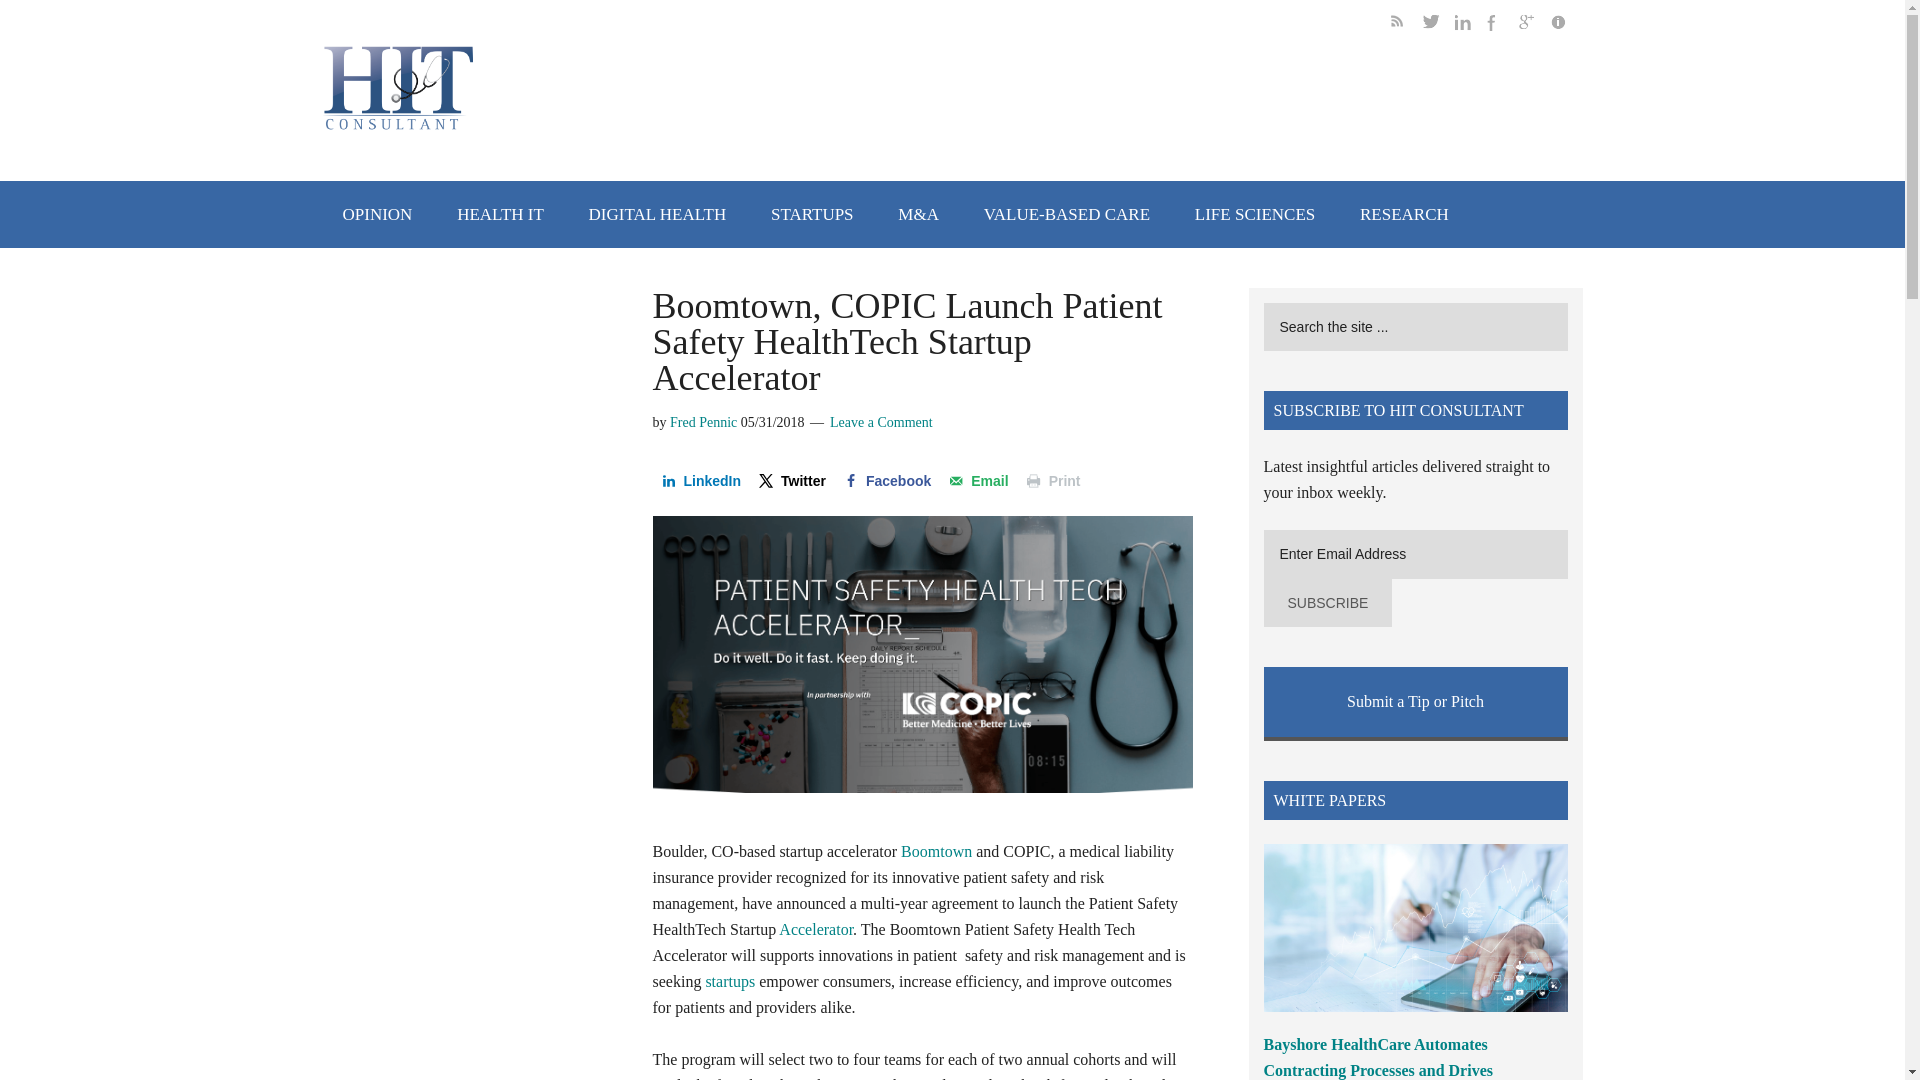  I want to click on Fred Pennic, so click(704, 422).